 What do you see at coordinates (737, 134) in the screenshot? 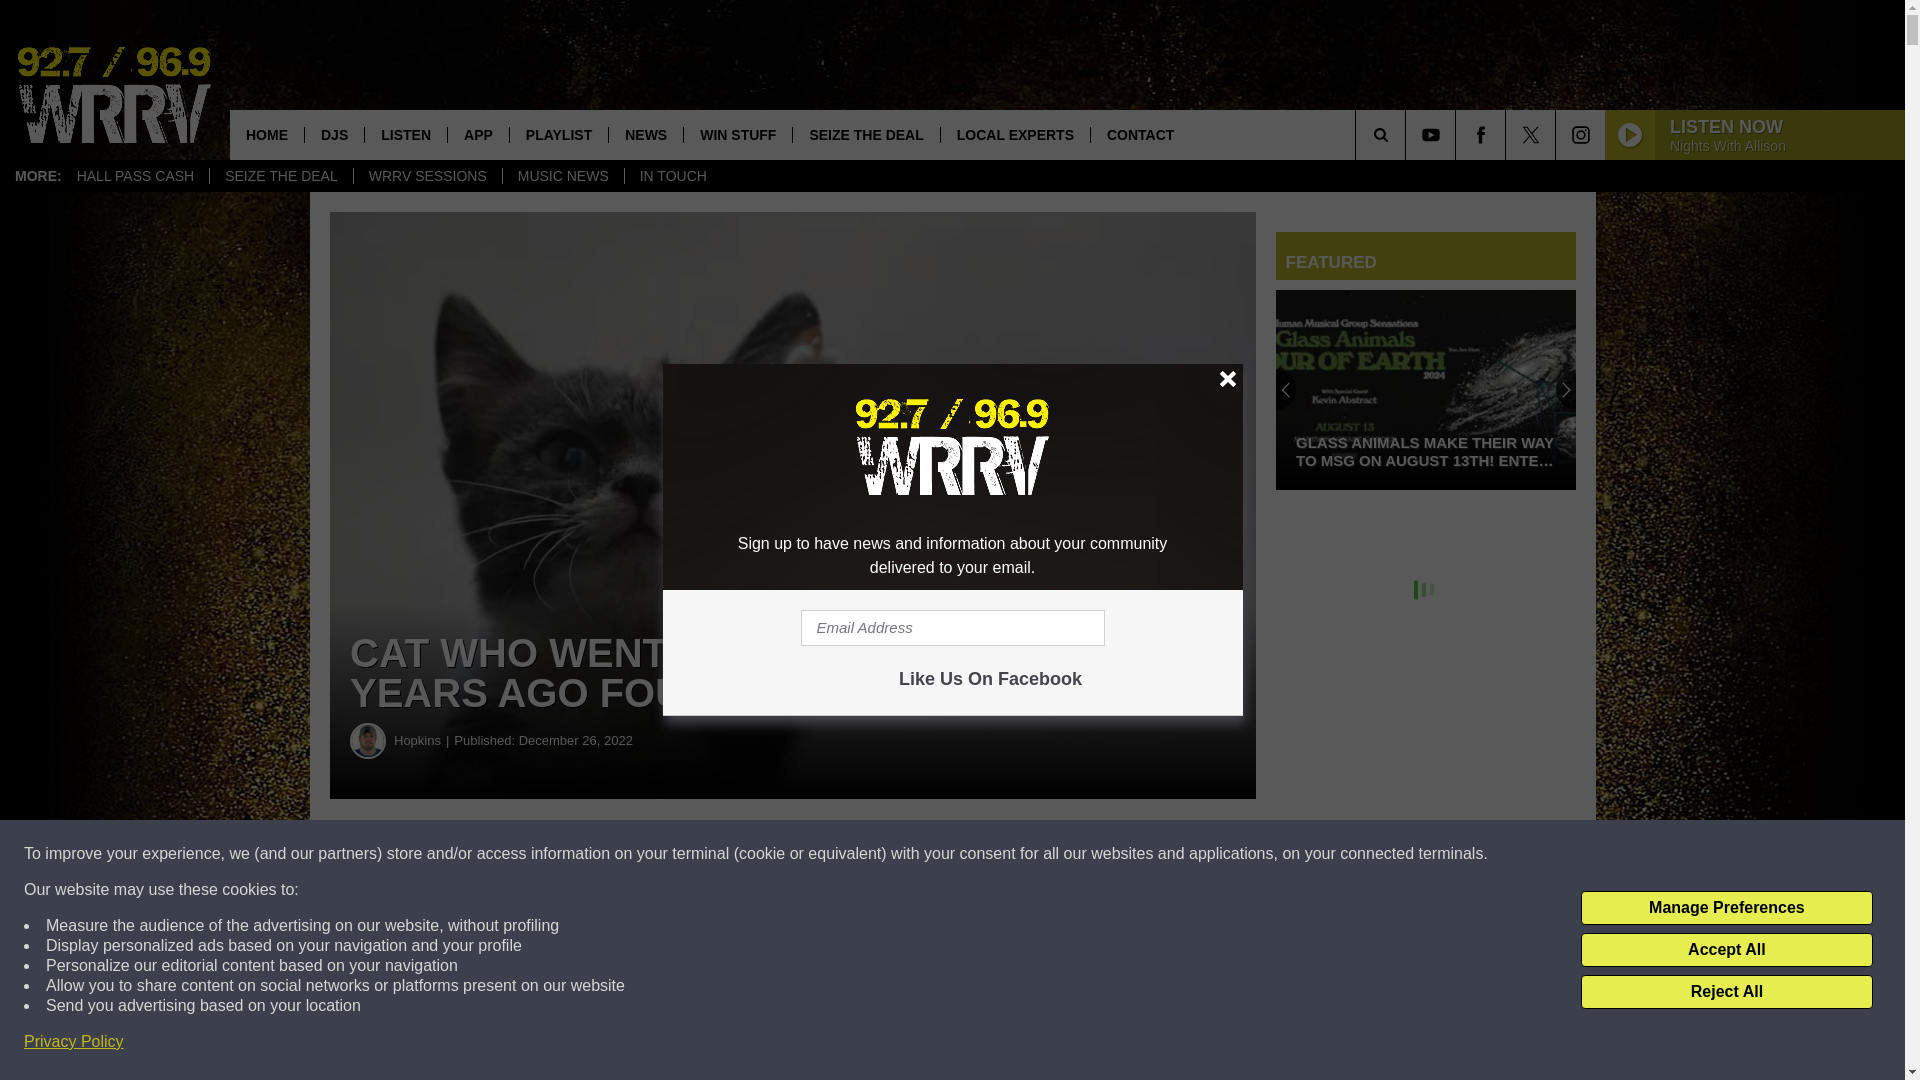
I see `WIN STUFF` at bounding box center [737, 134].